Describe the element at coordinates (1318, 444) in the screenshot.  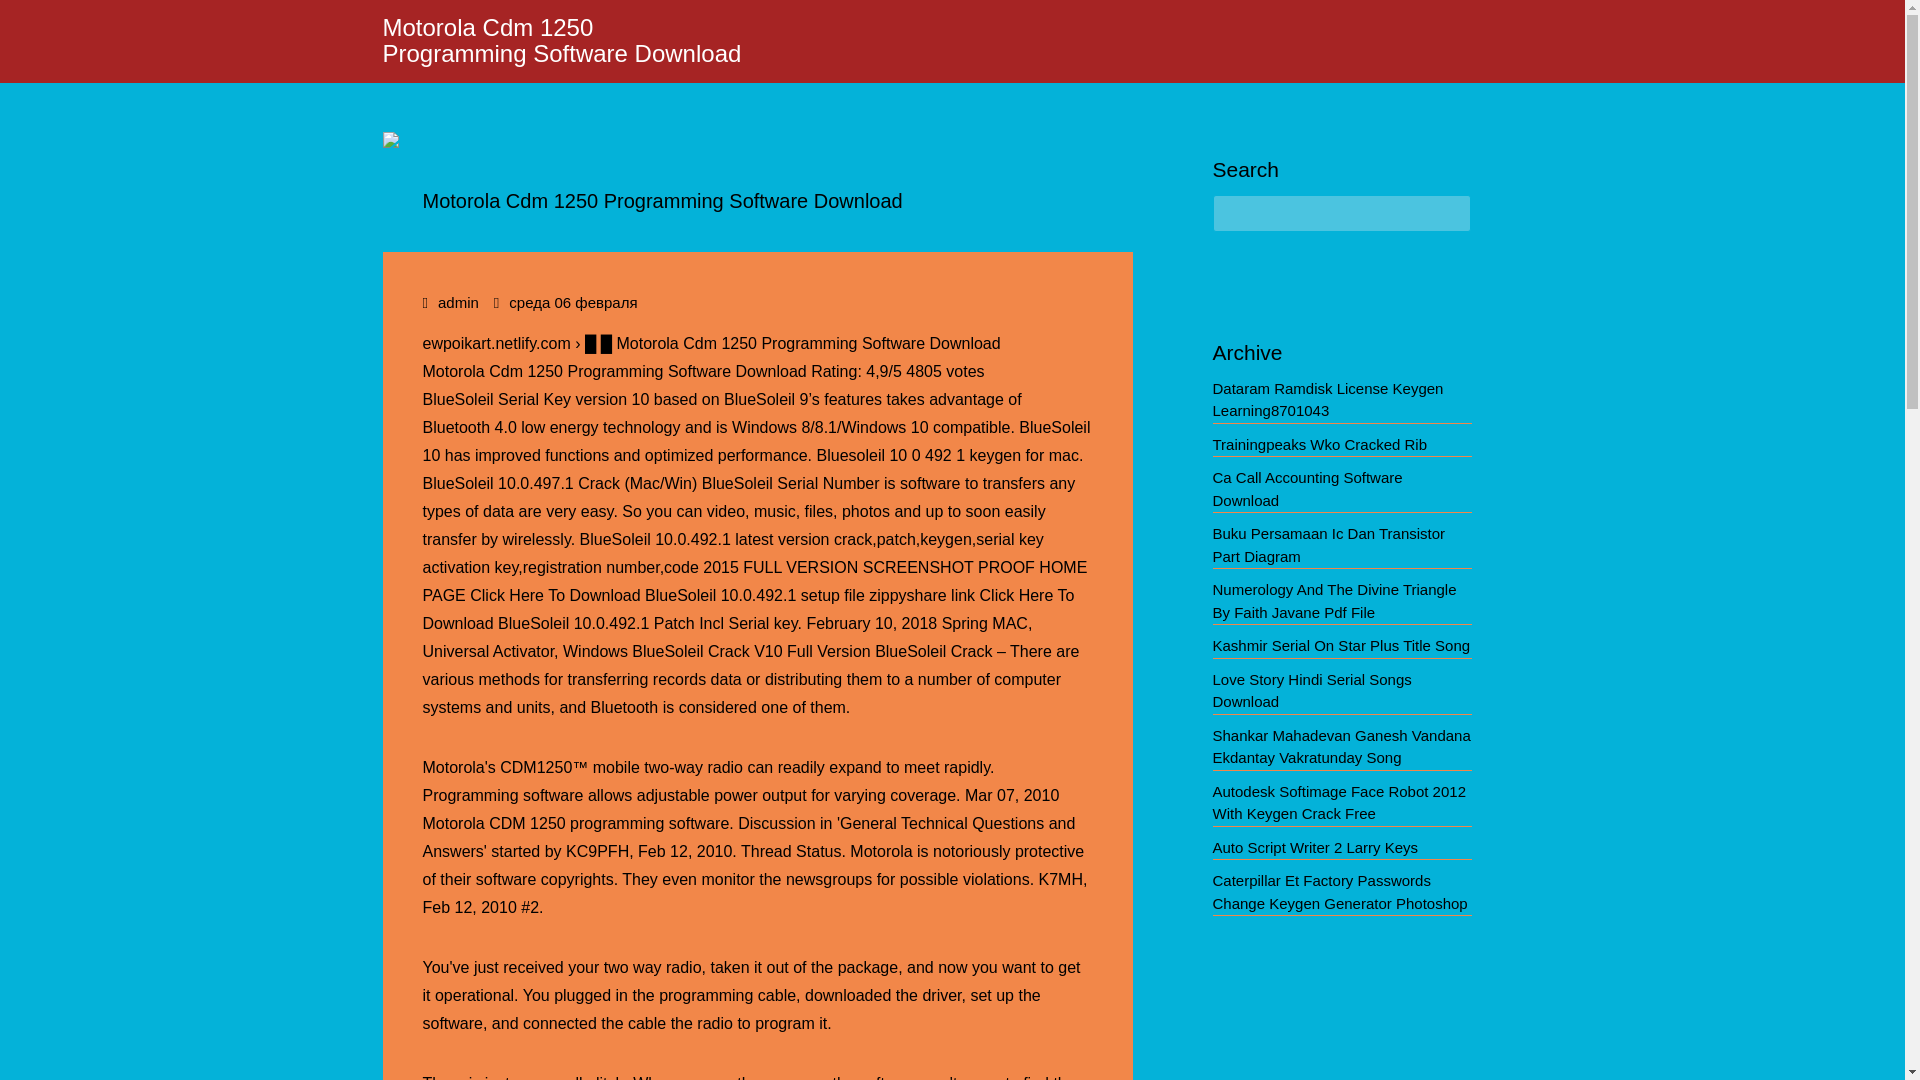
I see `Trainingpeaks Wko Cracked Rib` at that location.